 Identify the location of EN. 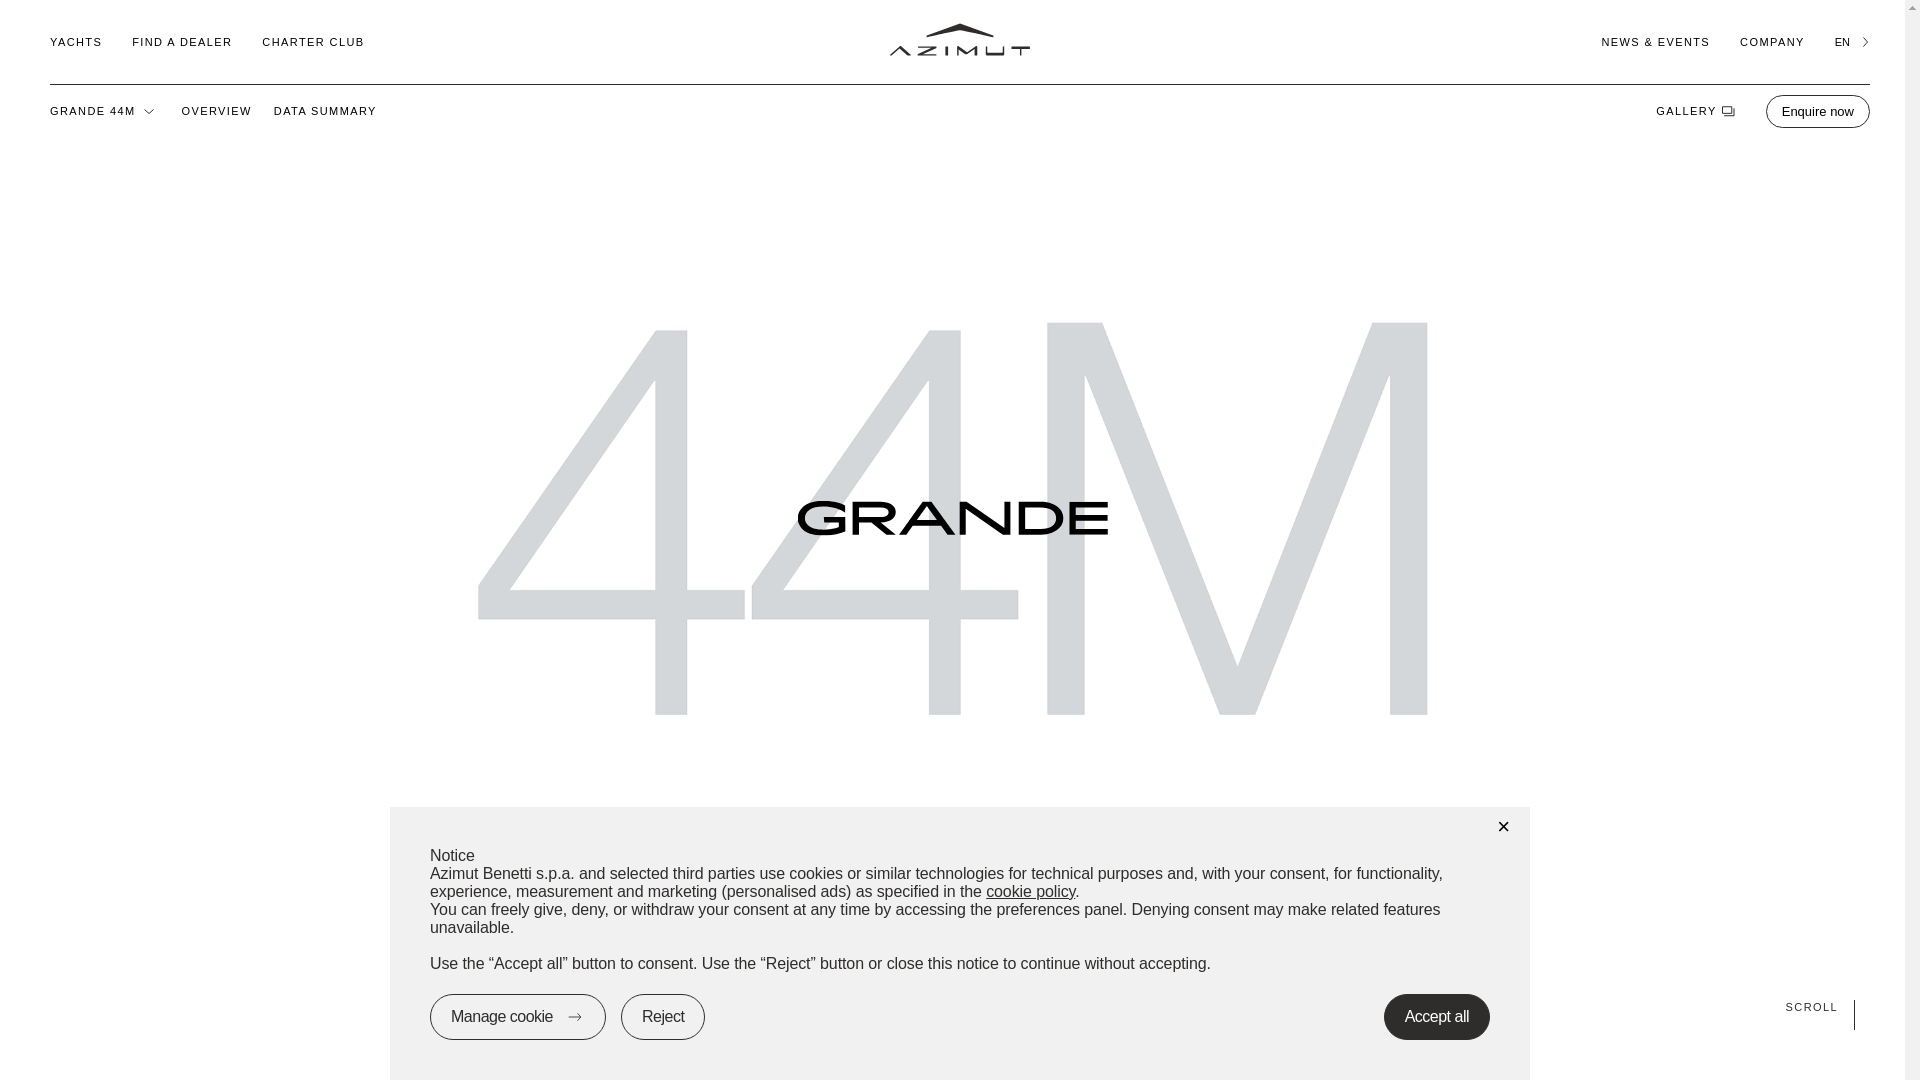
(1852, 41).